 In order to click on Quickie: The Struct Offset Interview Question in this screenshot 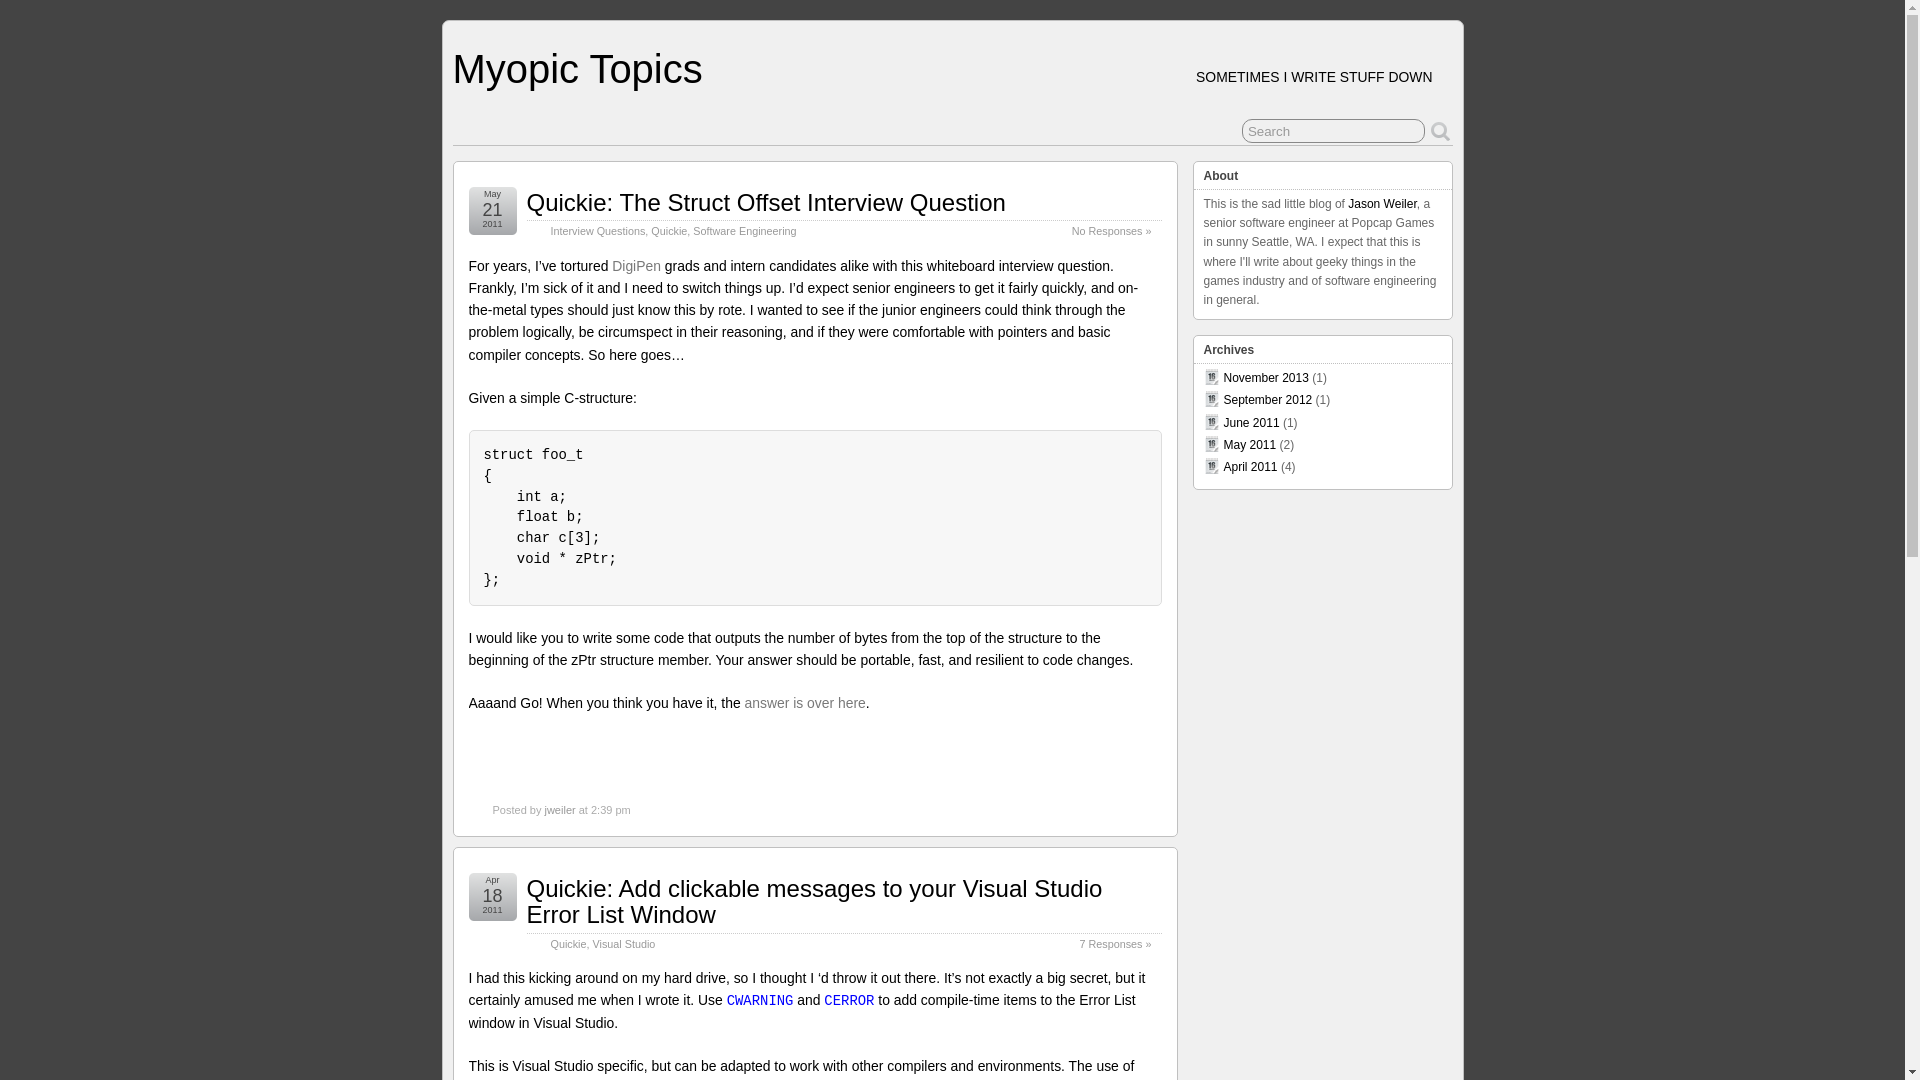, I will do `click(765, 202)`.